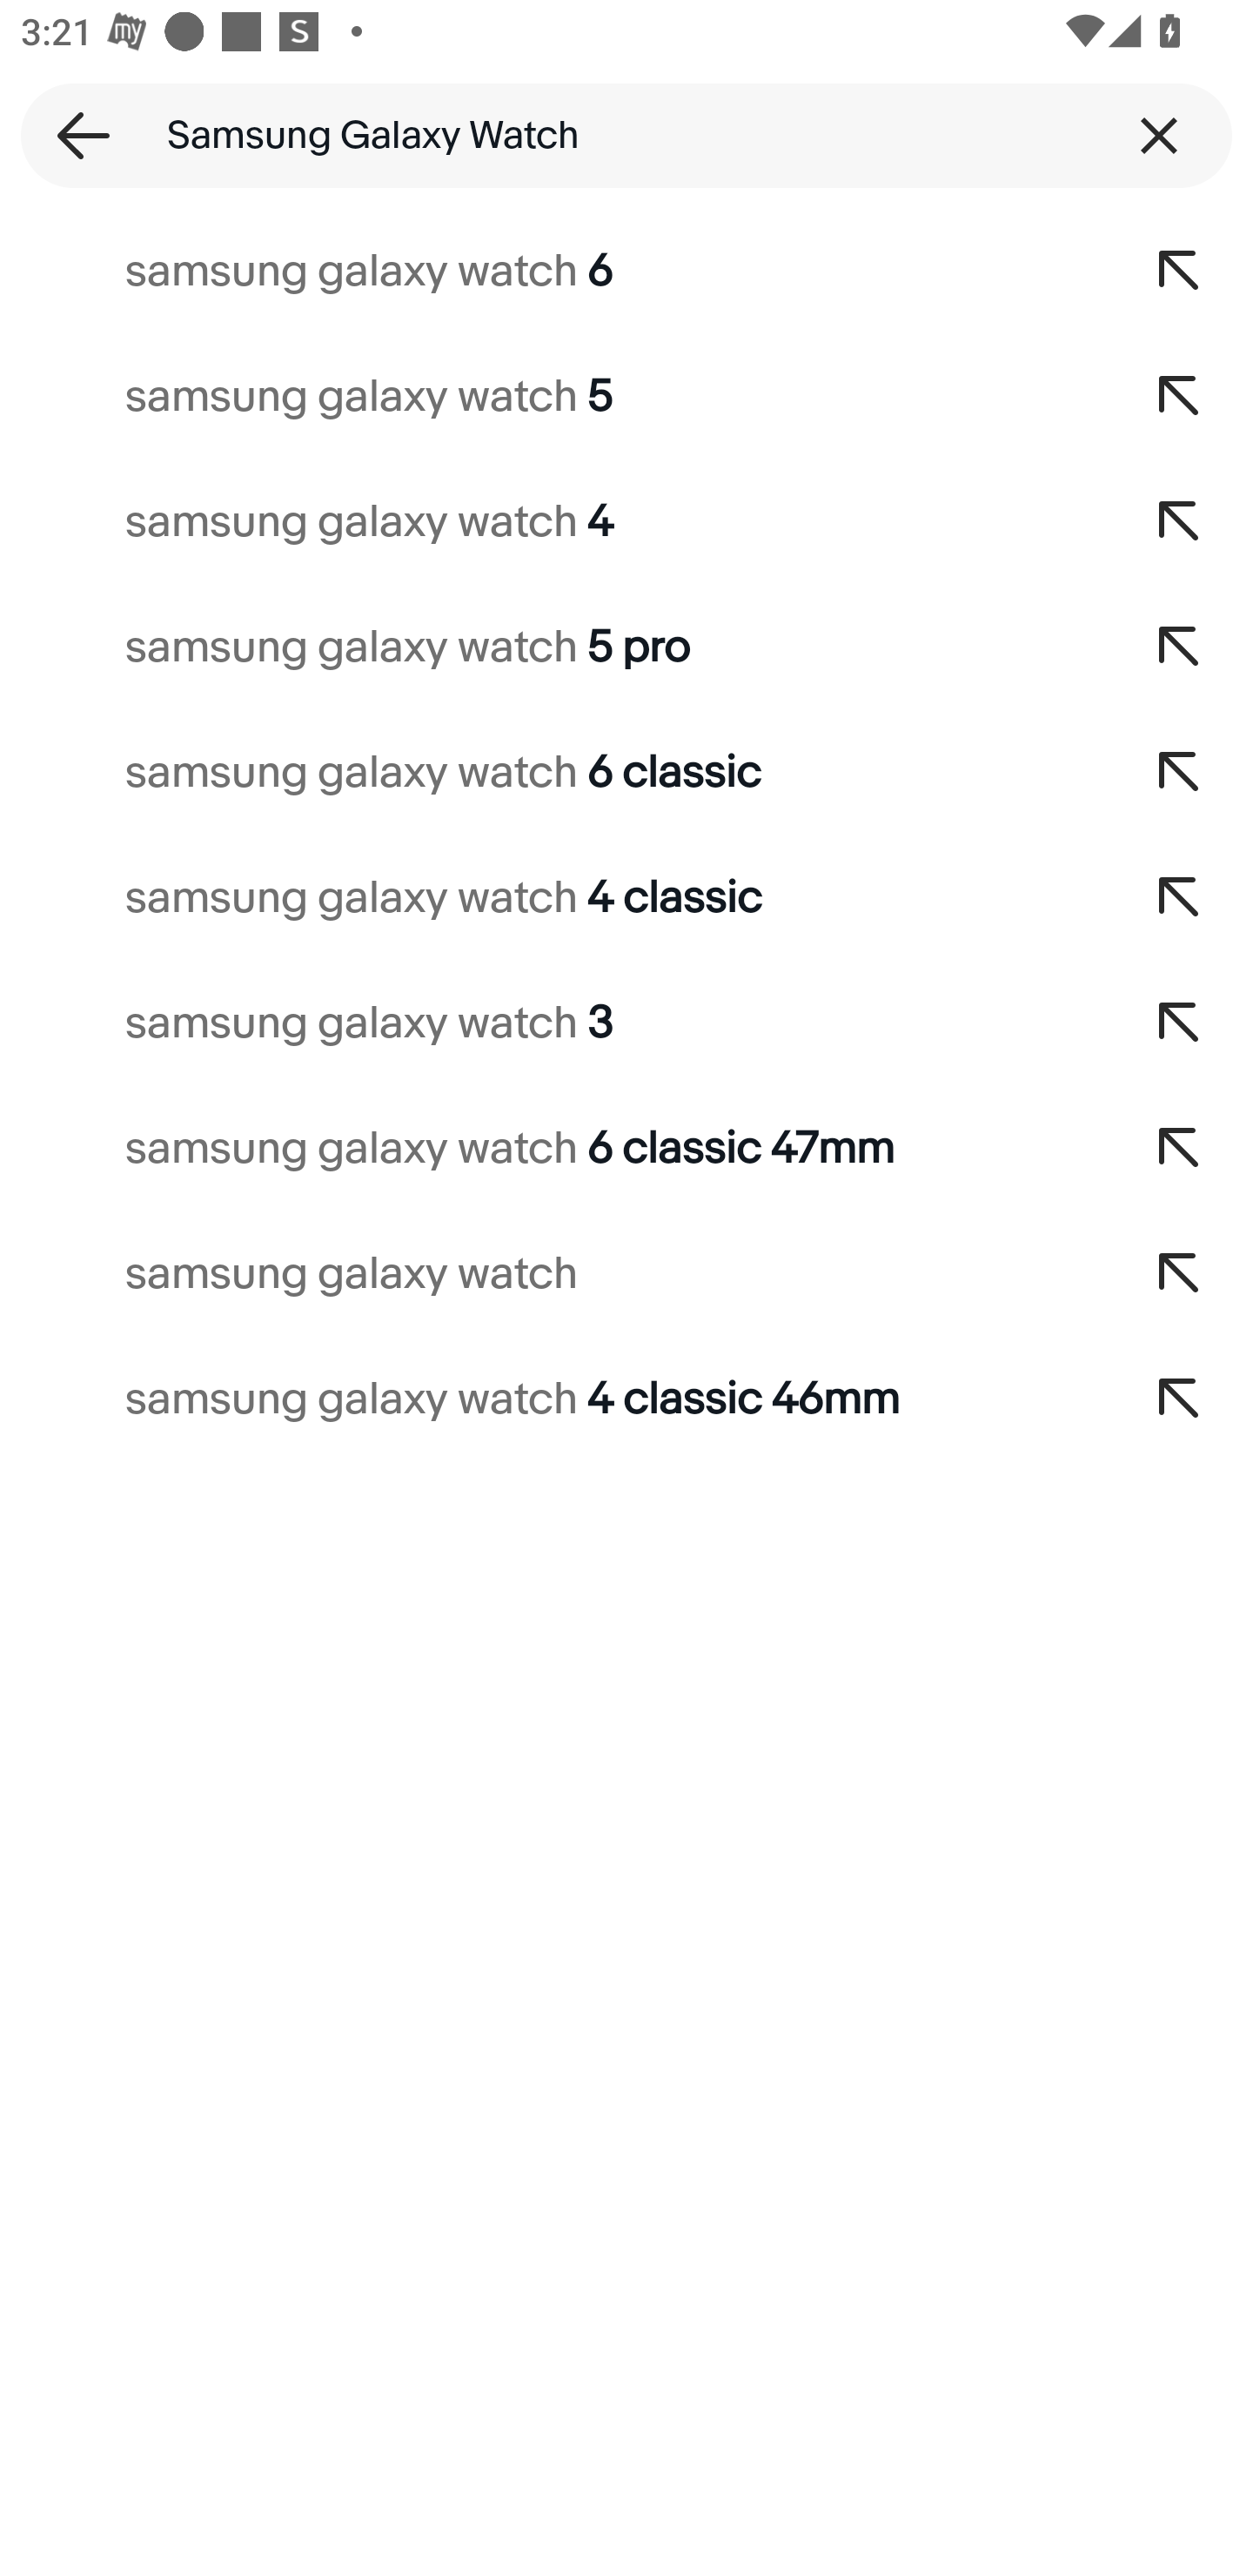 The width and height of the screenshot is (1253, 2576). I want to click on Add to search query,samsung galaxy watch 4, so click(1180, 520).